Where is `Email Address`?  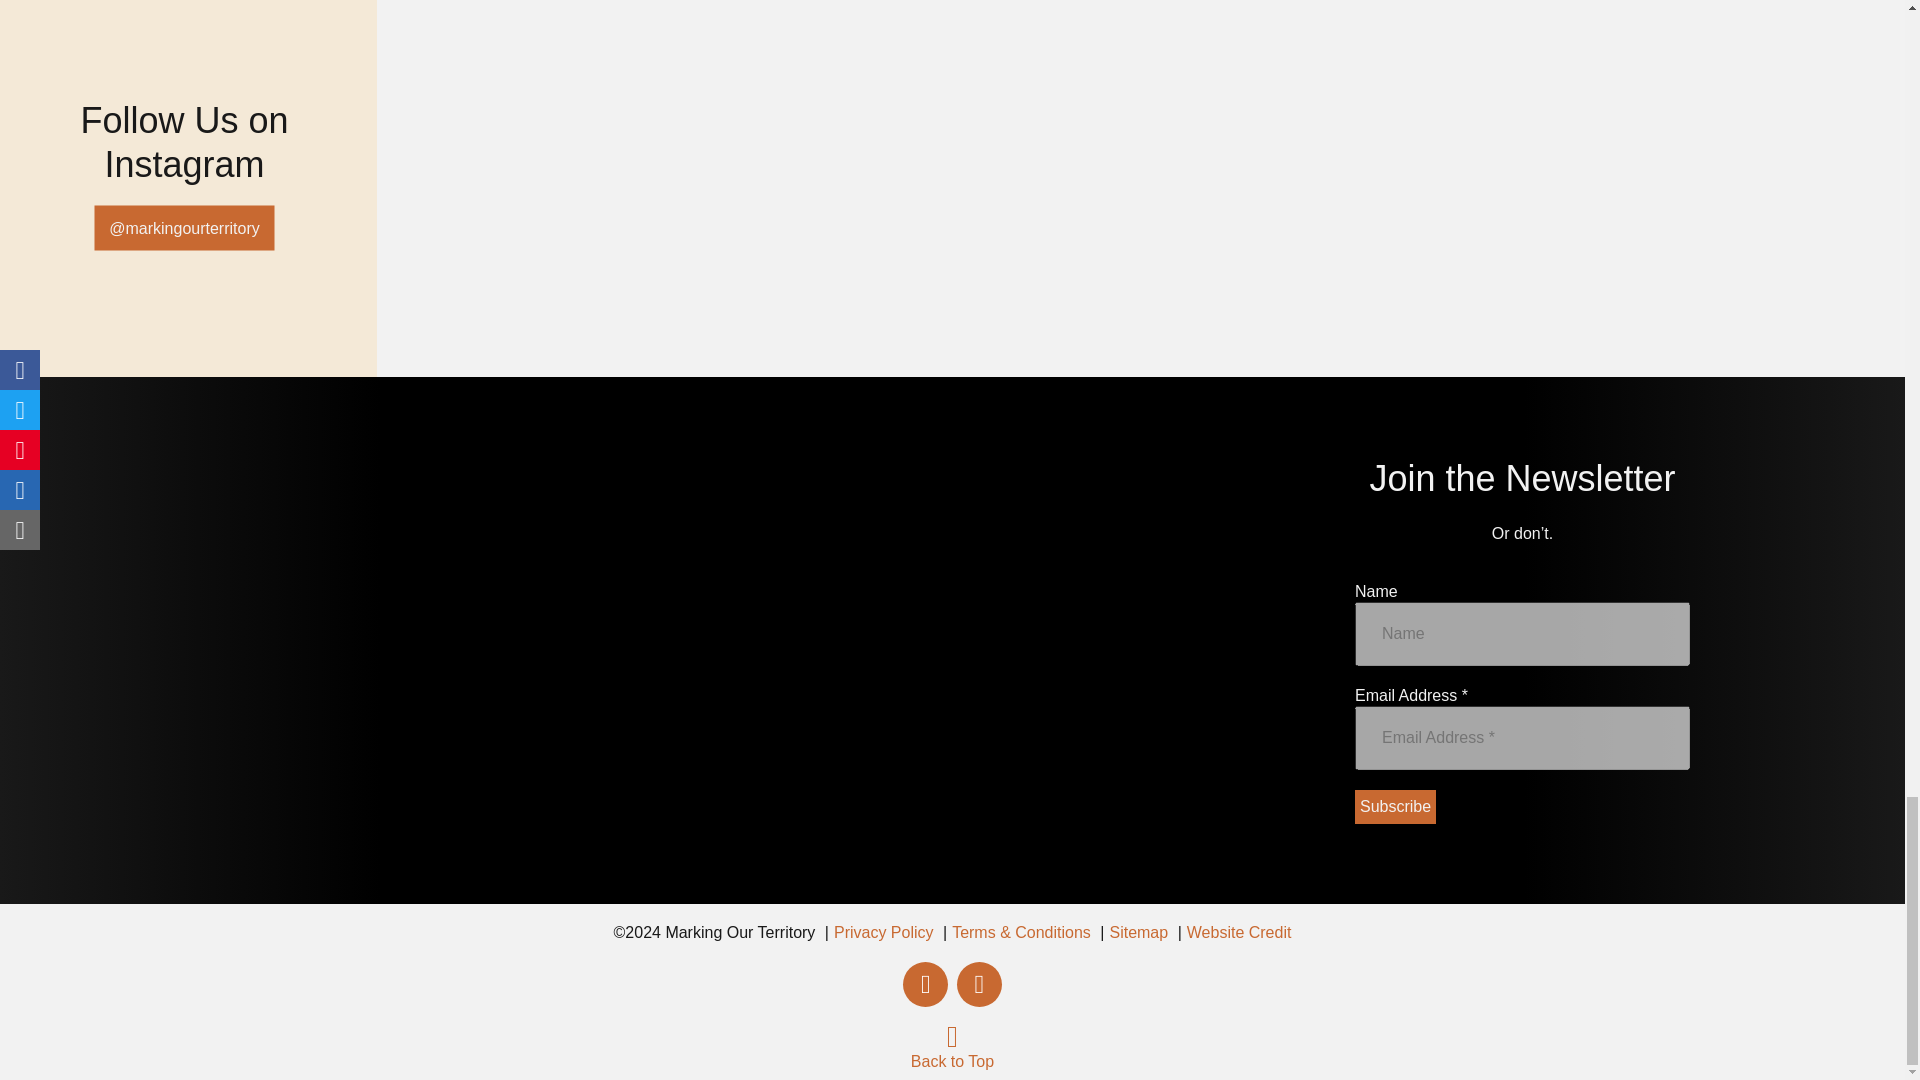
Email Address is located at coordinates (1522, 738).